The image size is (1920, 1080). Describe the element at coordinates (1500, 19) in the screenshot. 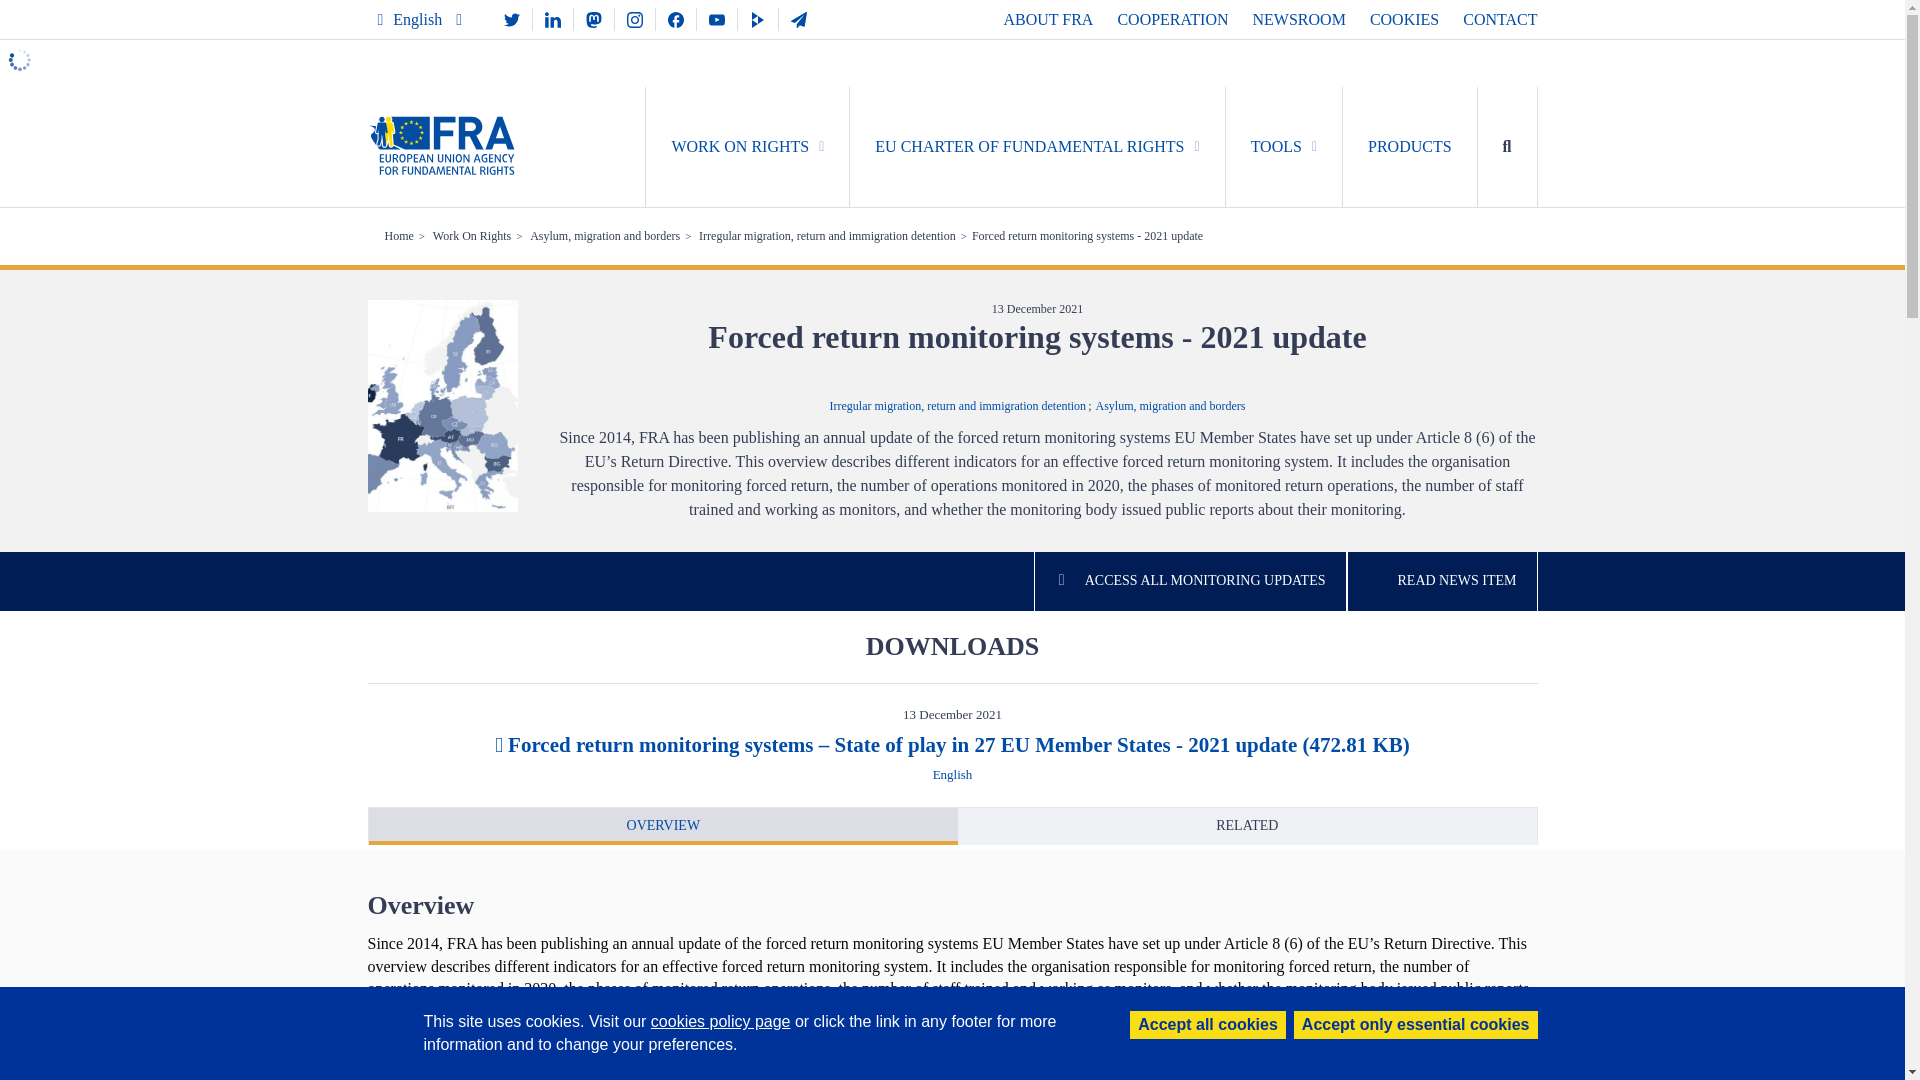

I see `CONTACT` at that location.